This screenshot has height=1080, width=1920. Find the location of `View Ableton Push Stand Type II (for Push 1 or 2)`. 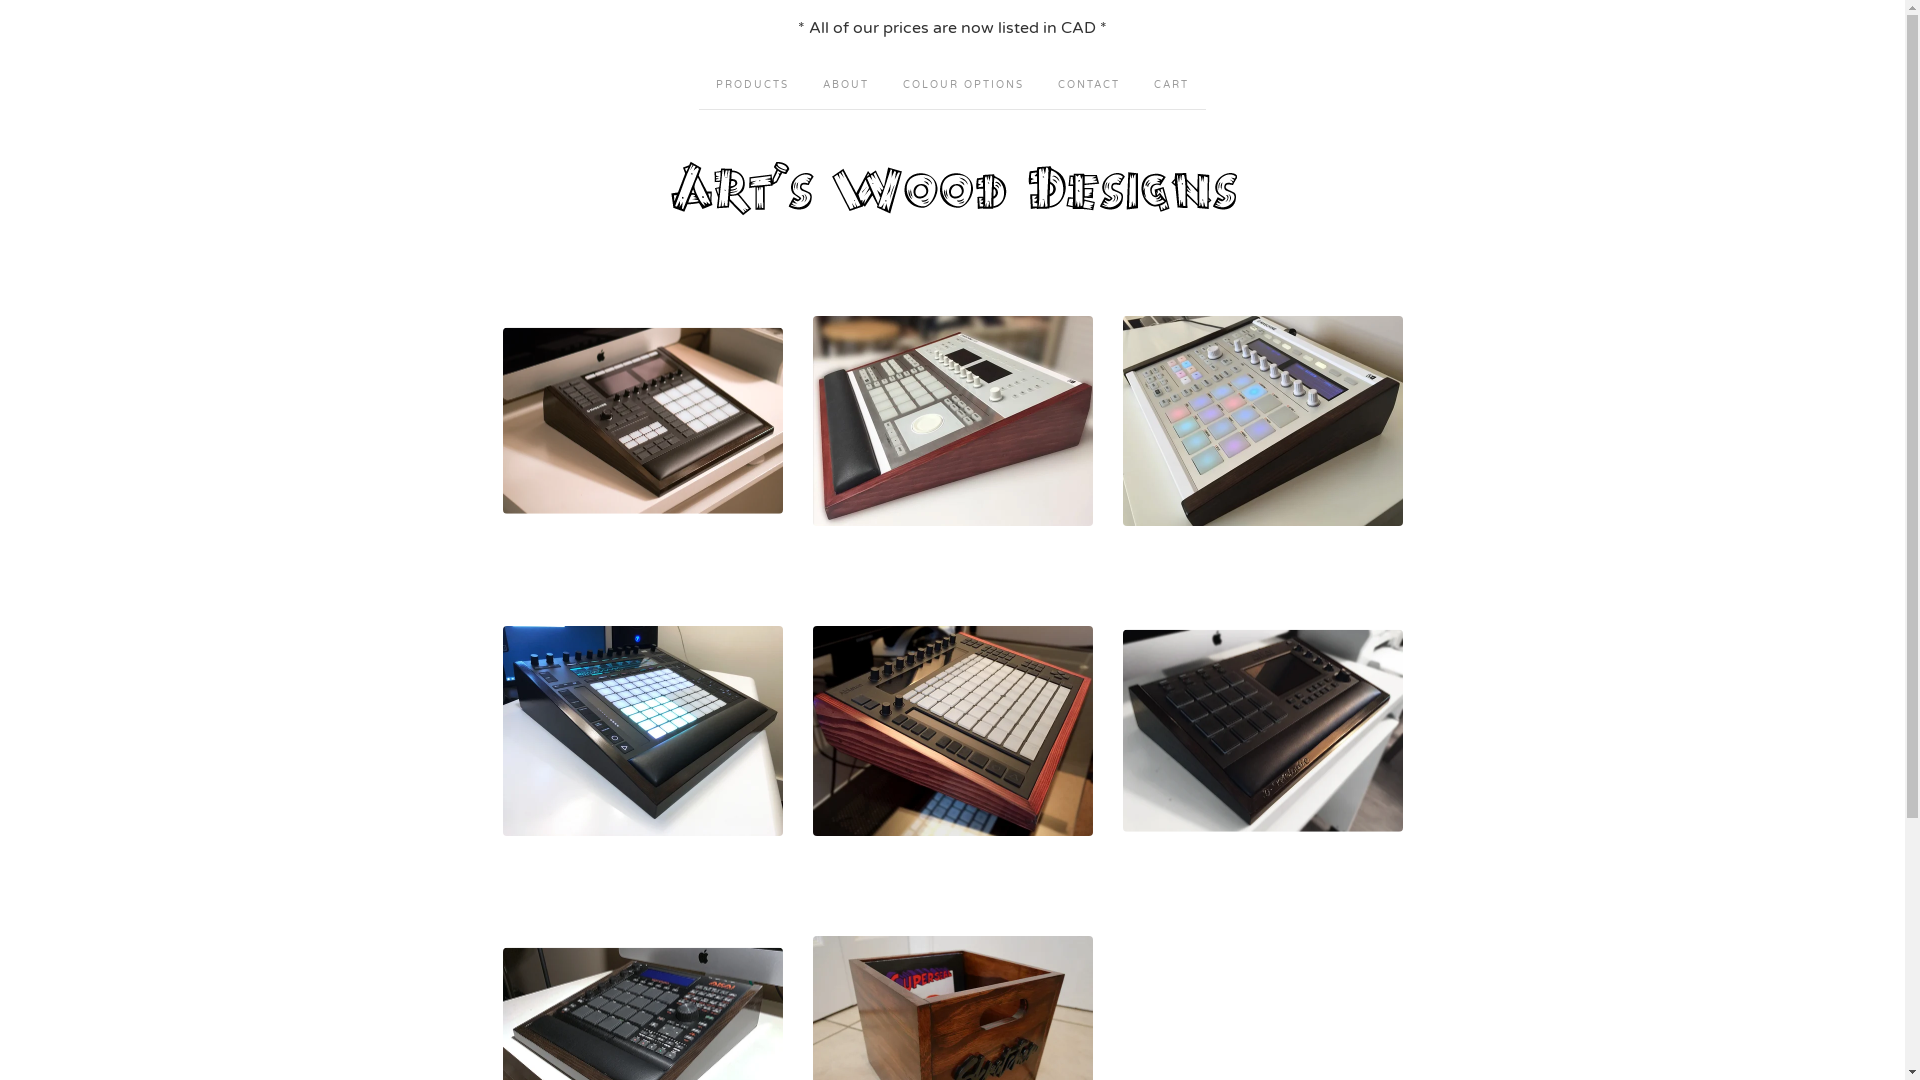

View Ableton Push Stand Type II (for Push 1 or 2) is located at coordinates (952, 730).